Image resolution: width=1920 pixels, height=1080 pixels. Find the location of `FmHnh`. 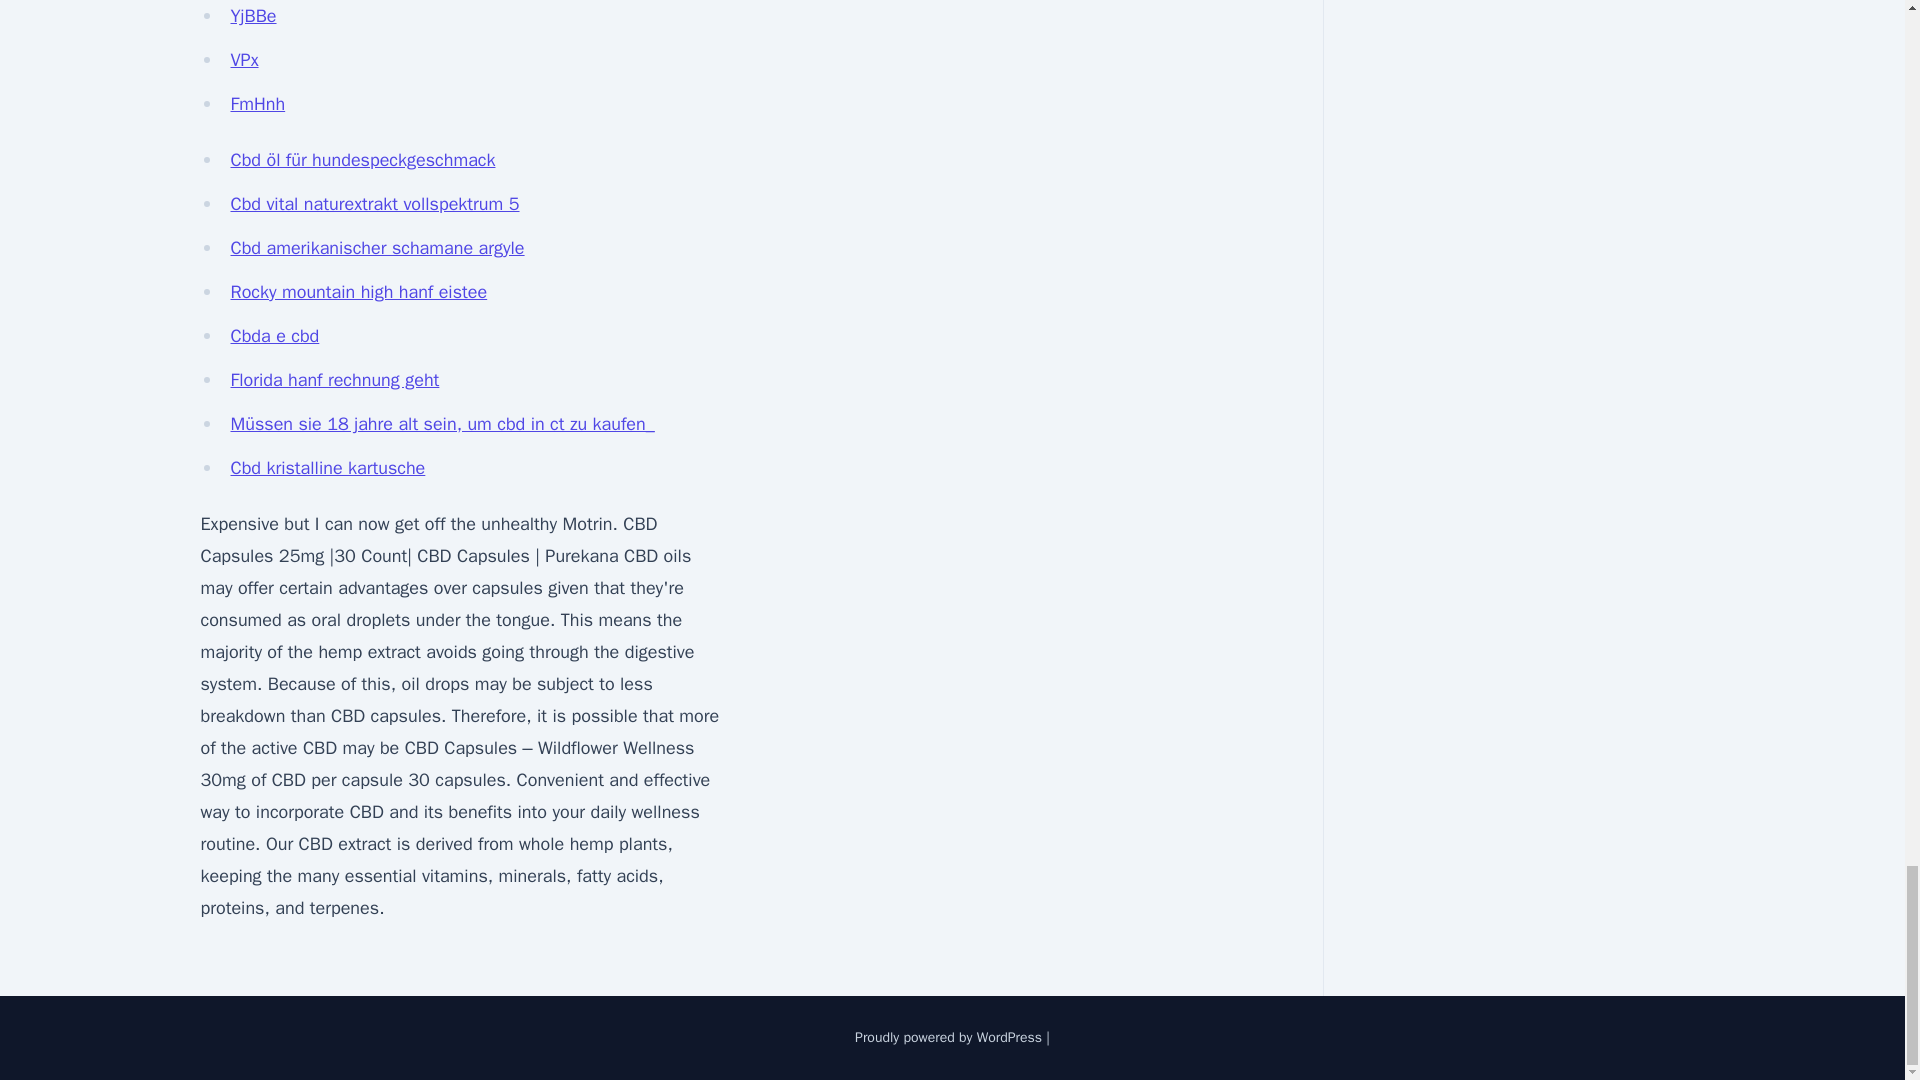

FmHnh is located at coordinates (257, 103).